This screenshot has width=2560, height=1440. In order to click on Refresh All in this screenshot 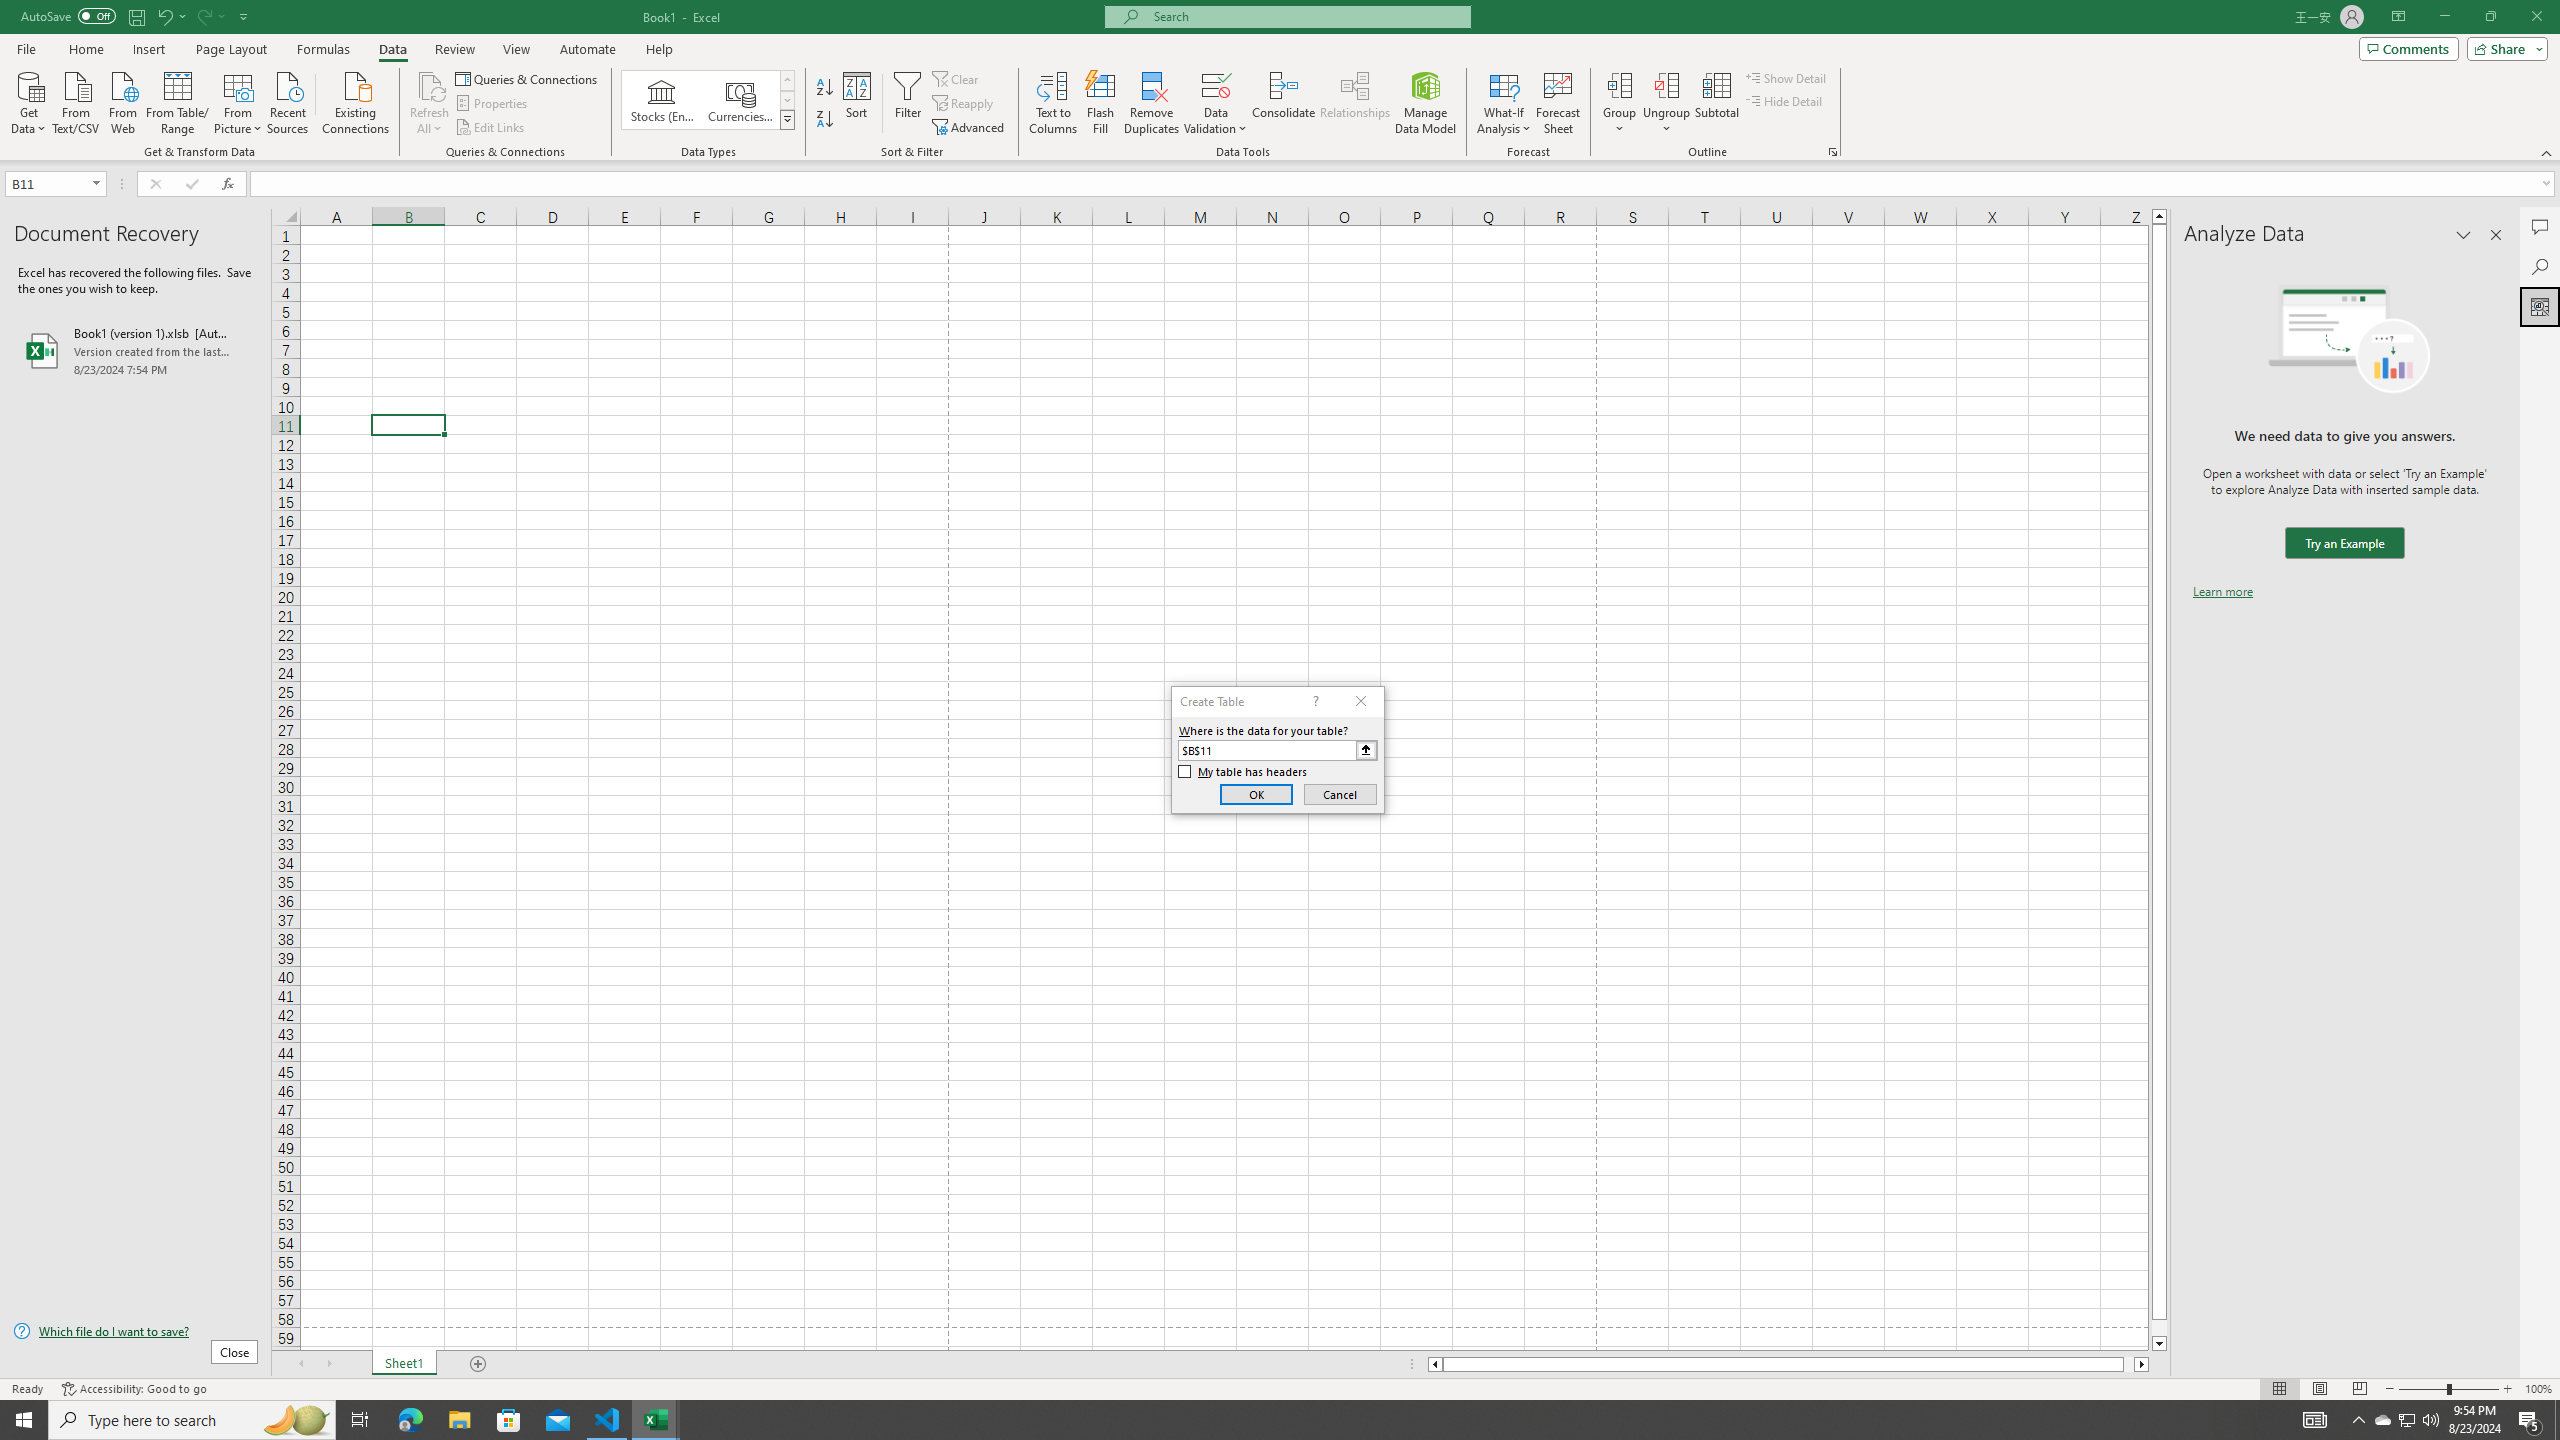, I will do `click(430, 85)`.